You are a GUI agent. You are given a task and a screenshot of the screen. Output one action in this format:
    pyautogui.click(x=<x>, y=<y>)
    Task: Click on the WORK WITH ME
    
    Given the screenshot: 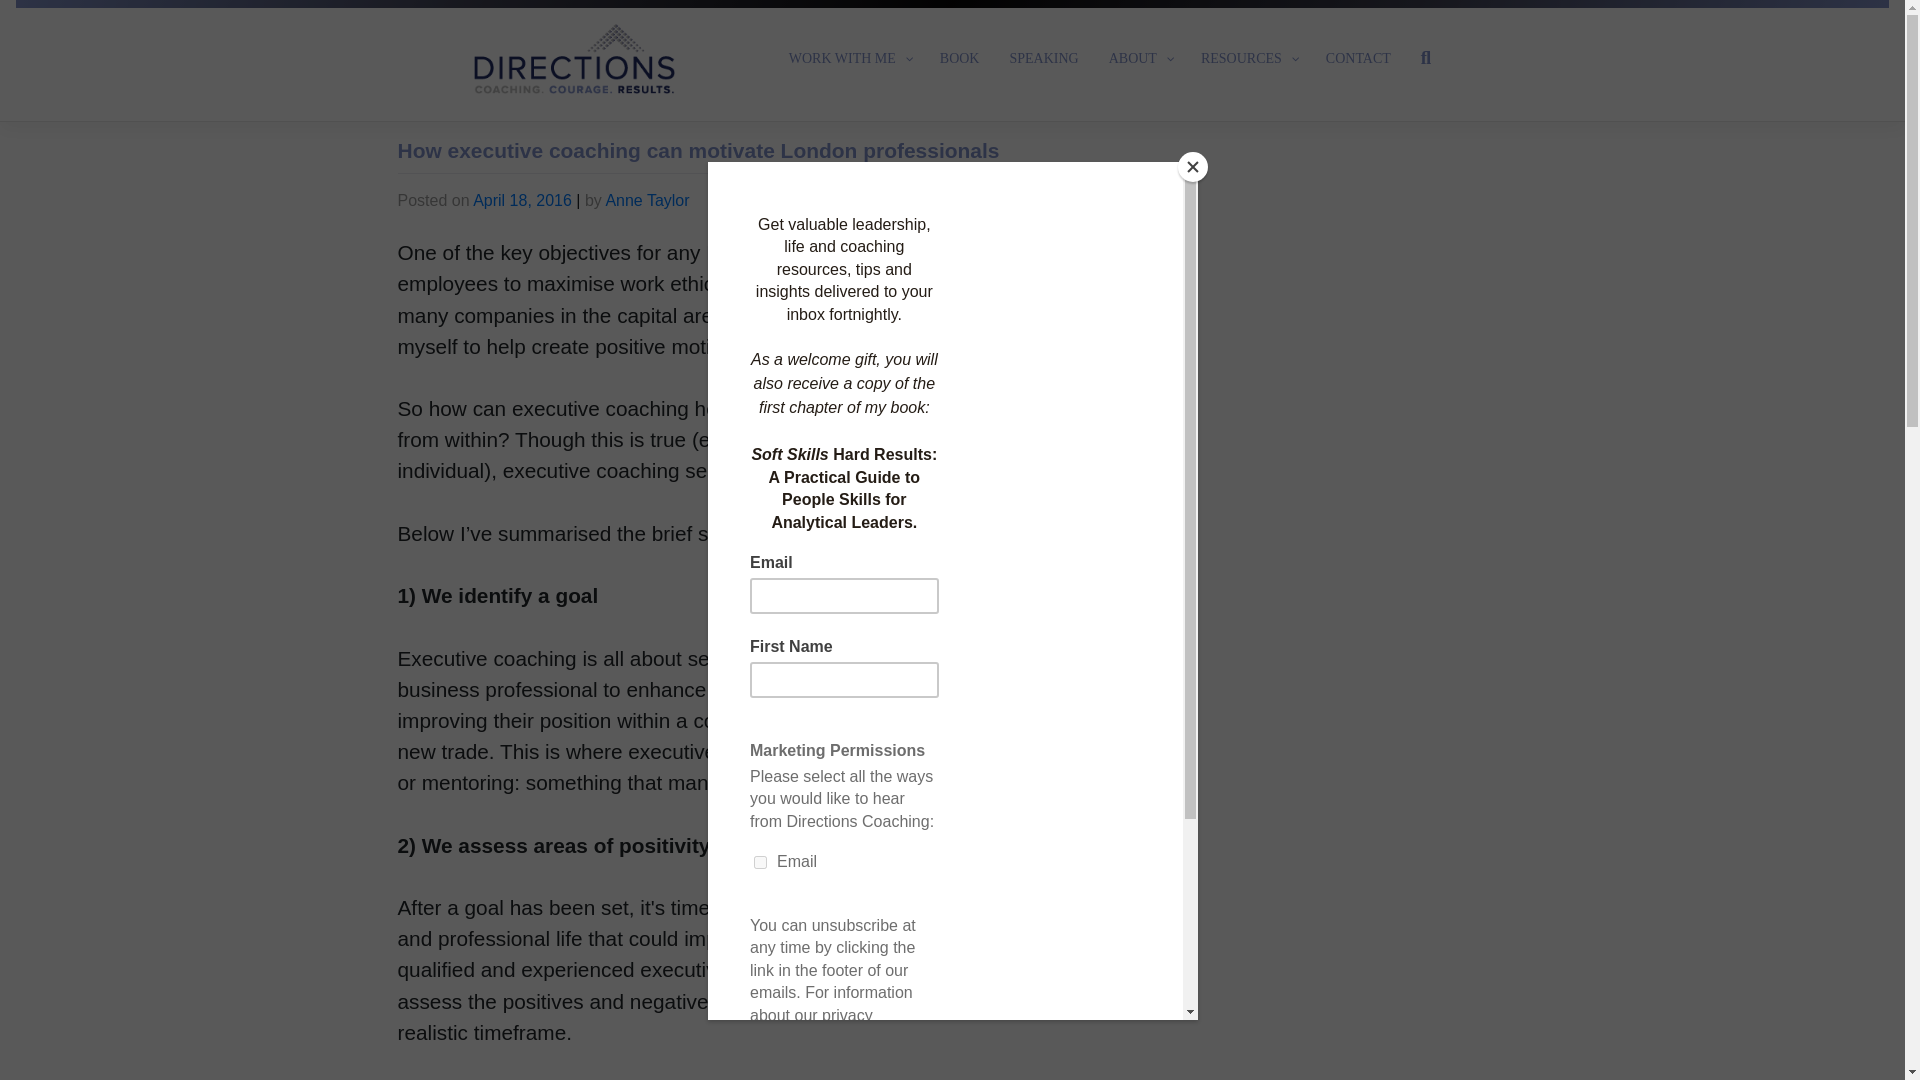 What is the action you would take?
    pyautogui.click(x=849, y=58)
    